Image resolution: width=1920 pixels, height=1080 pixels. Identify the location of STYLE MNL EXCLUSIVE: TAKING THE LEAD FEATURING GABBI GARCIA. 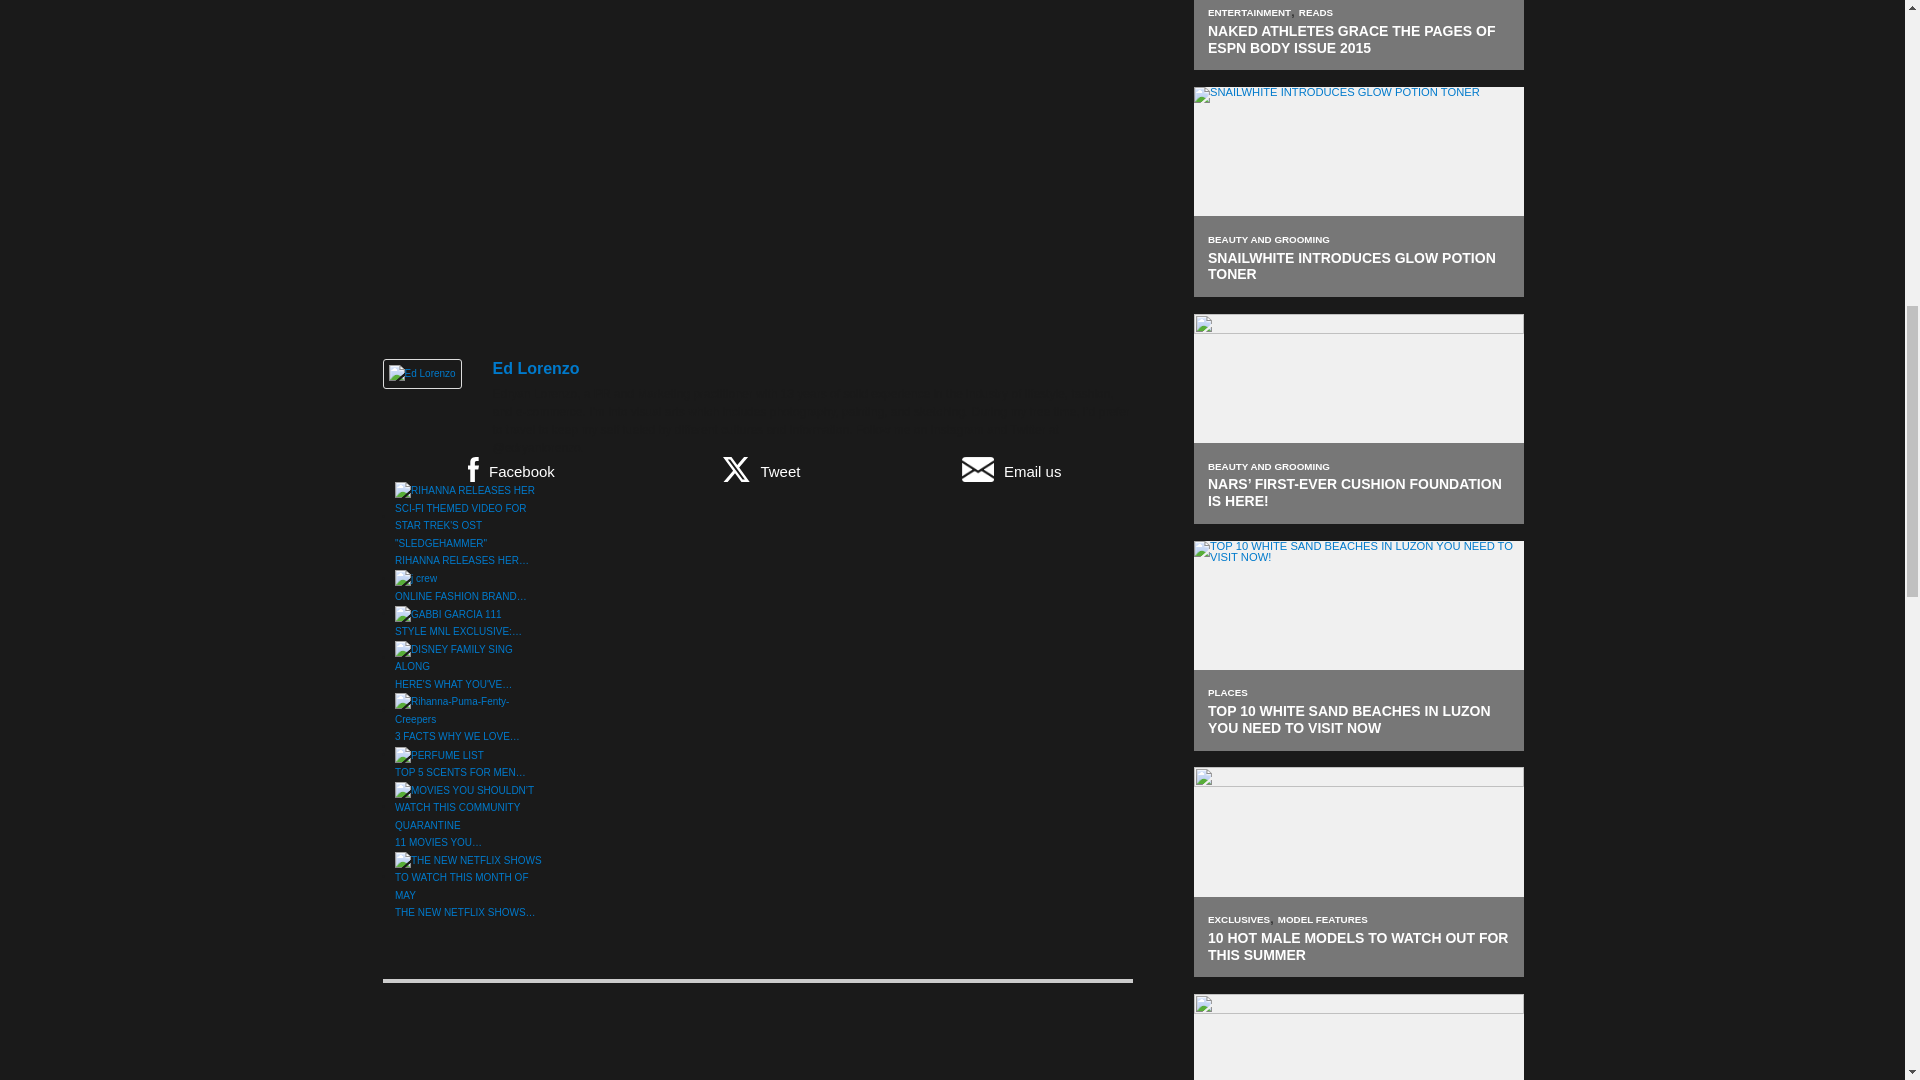
(448, 614).